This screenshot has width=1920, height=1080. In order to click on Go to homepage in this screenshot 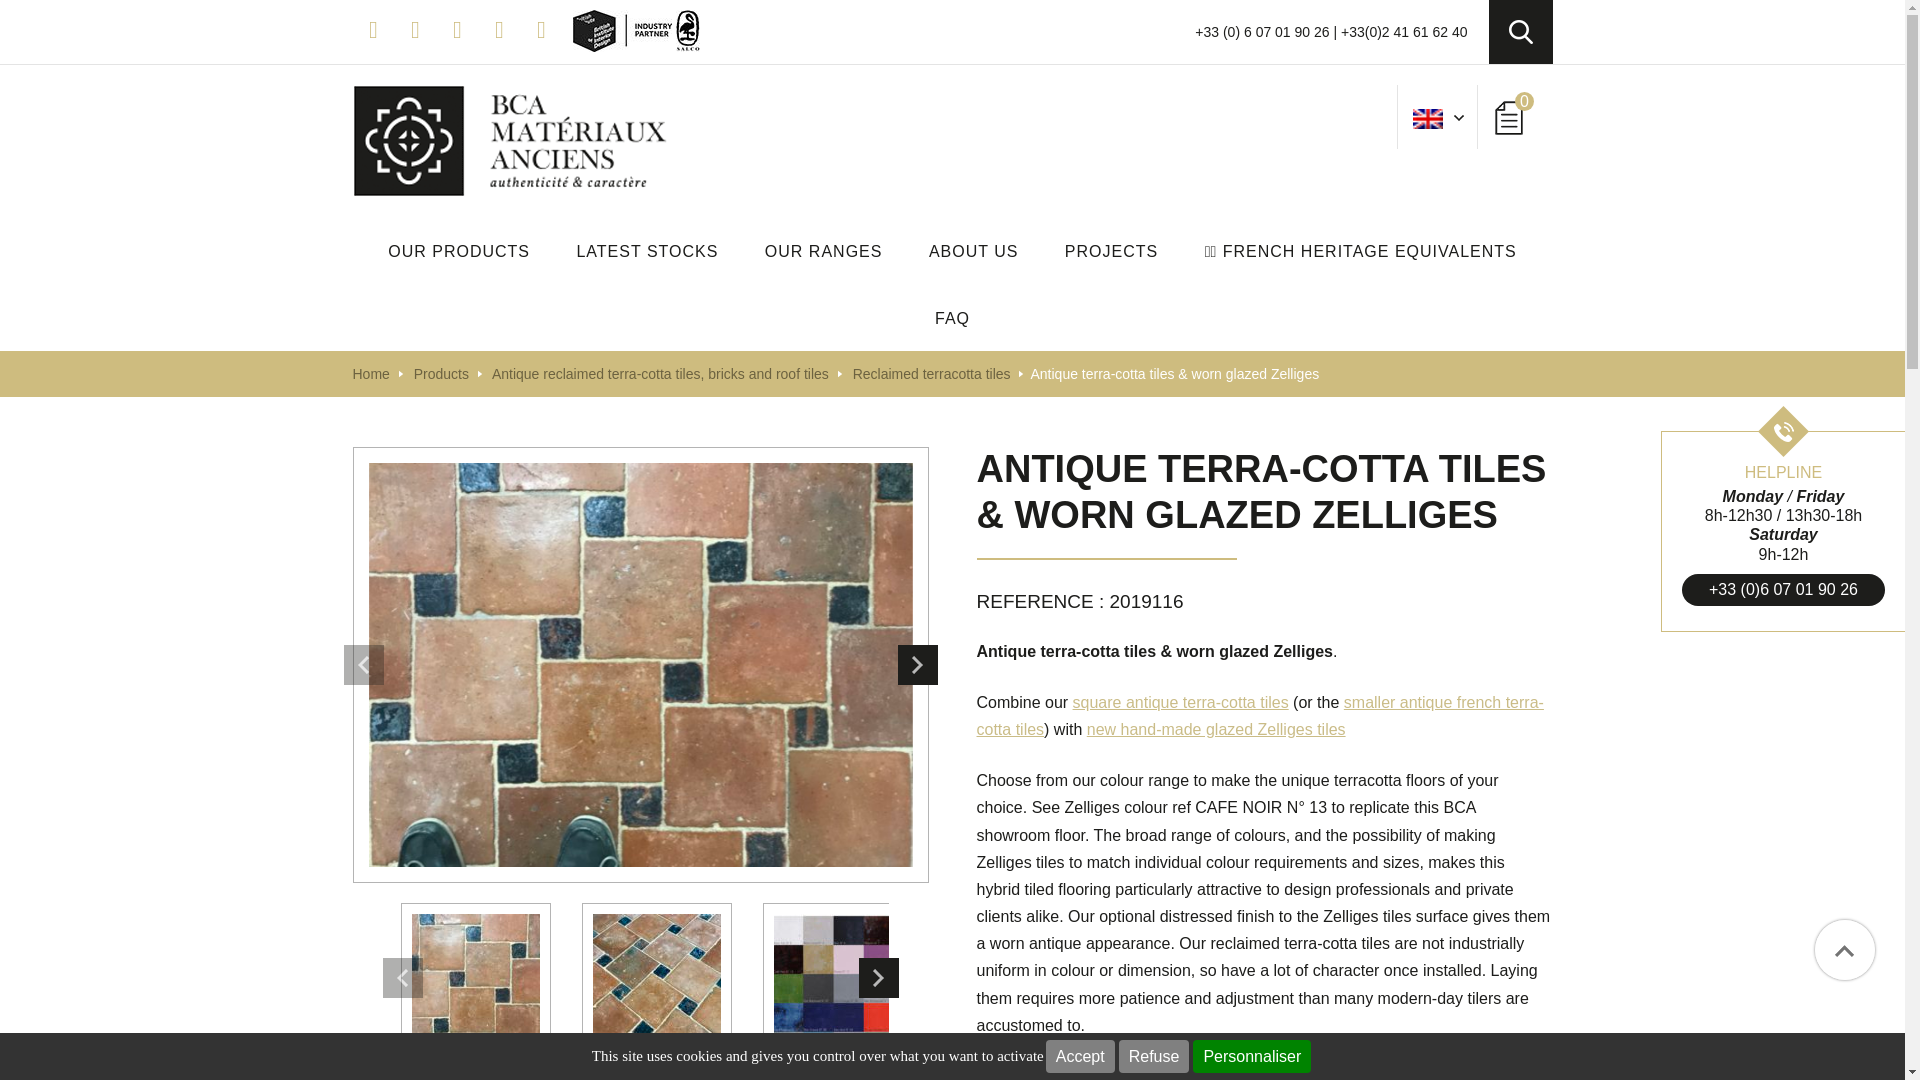, I will do `click(370, 374)`.